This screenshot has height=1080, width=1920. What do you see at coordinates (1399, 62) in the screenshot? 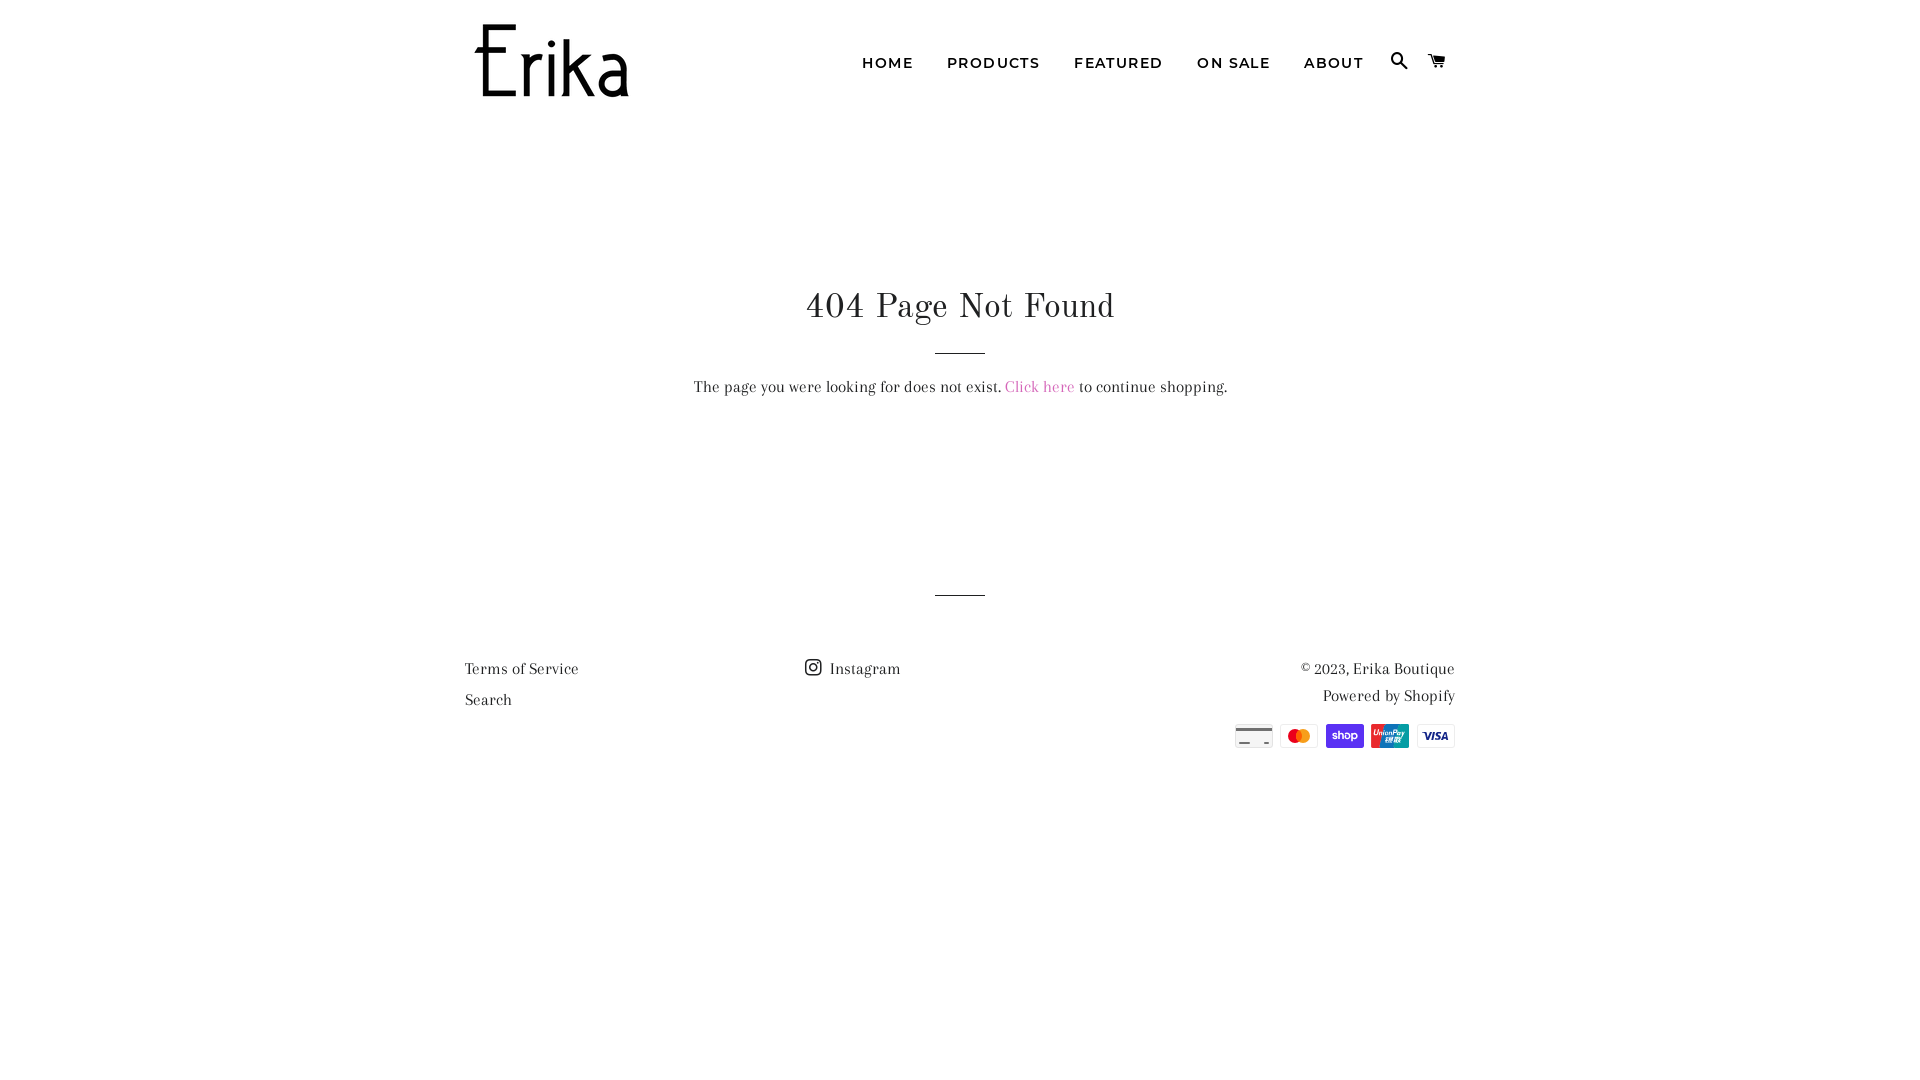
I see `SEARCH` at bounding box center [1399, 62].